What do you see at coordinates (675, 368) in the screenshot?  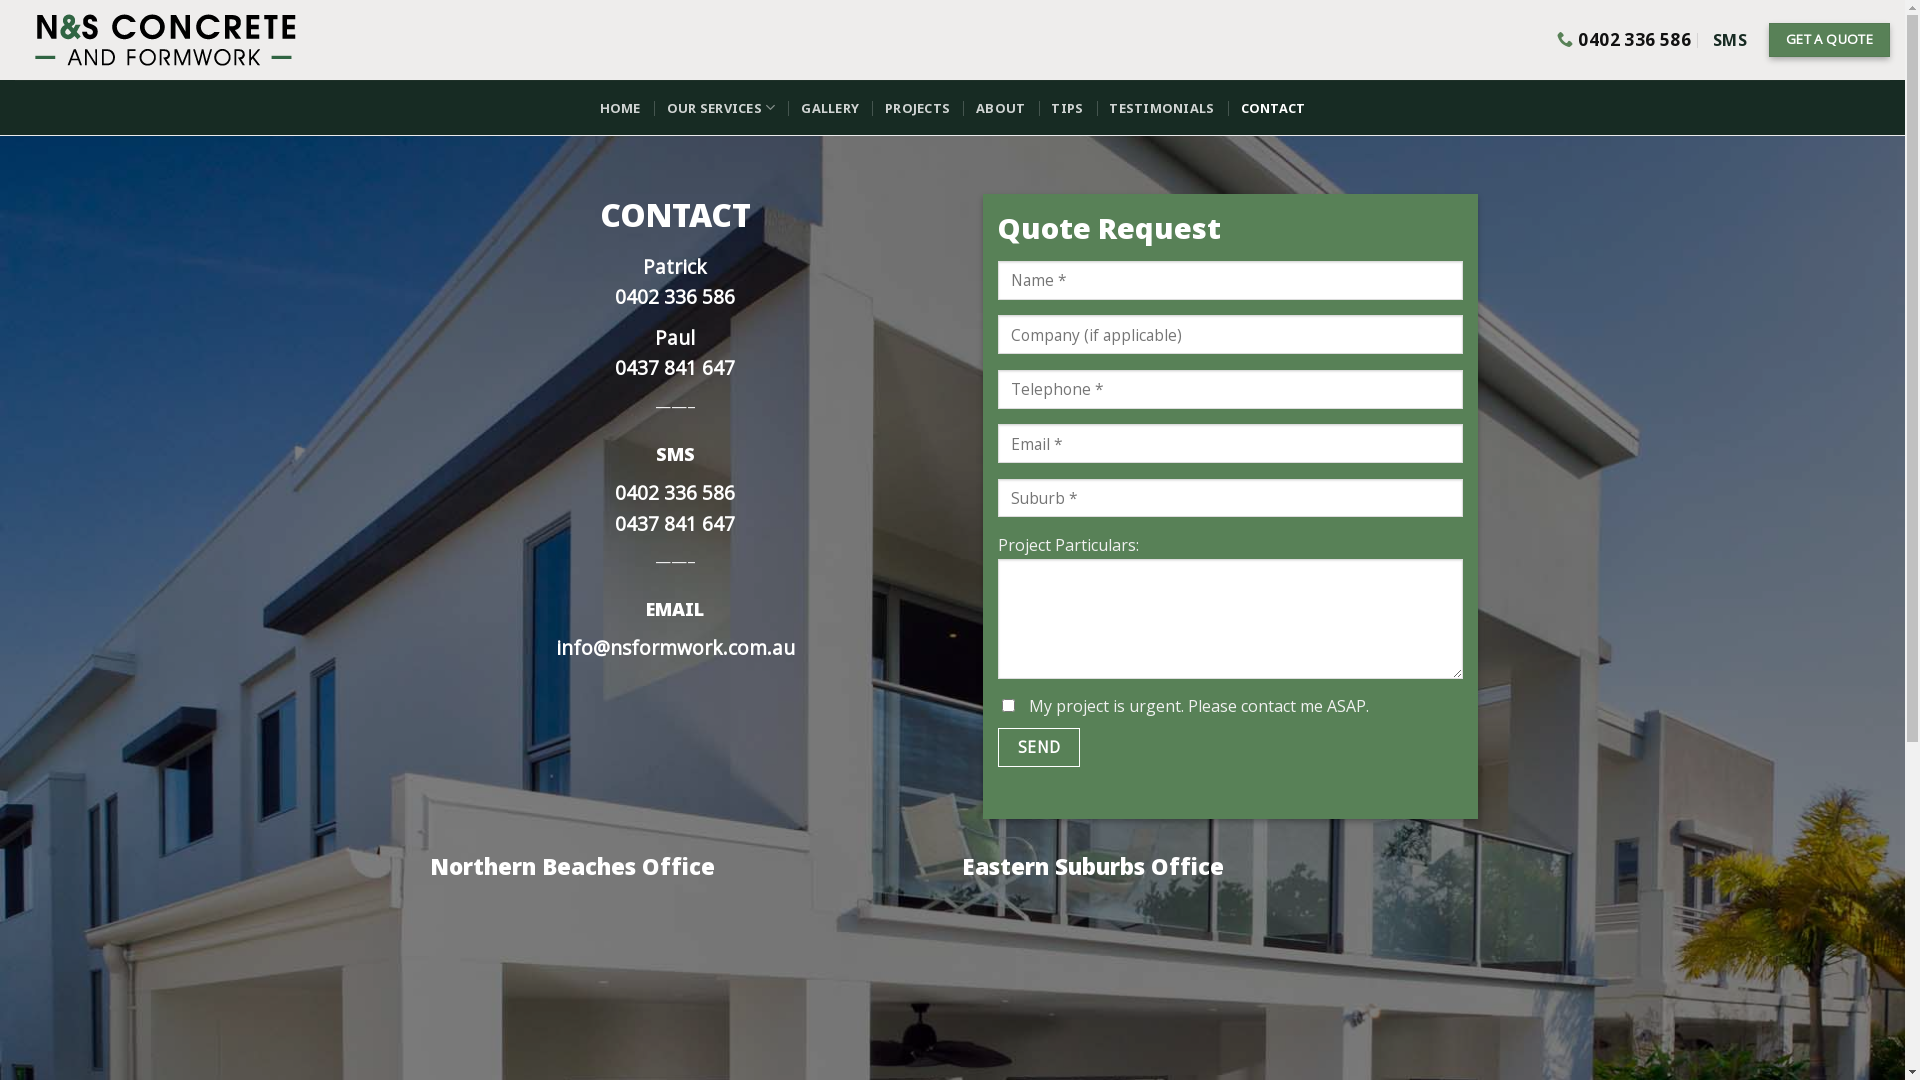 I see `0437 841 647` at bounding box center [675, 368].